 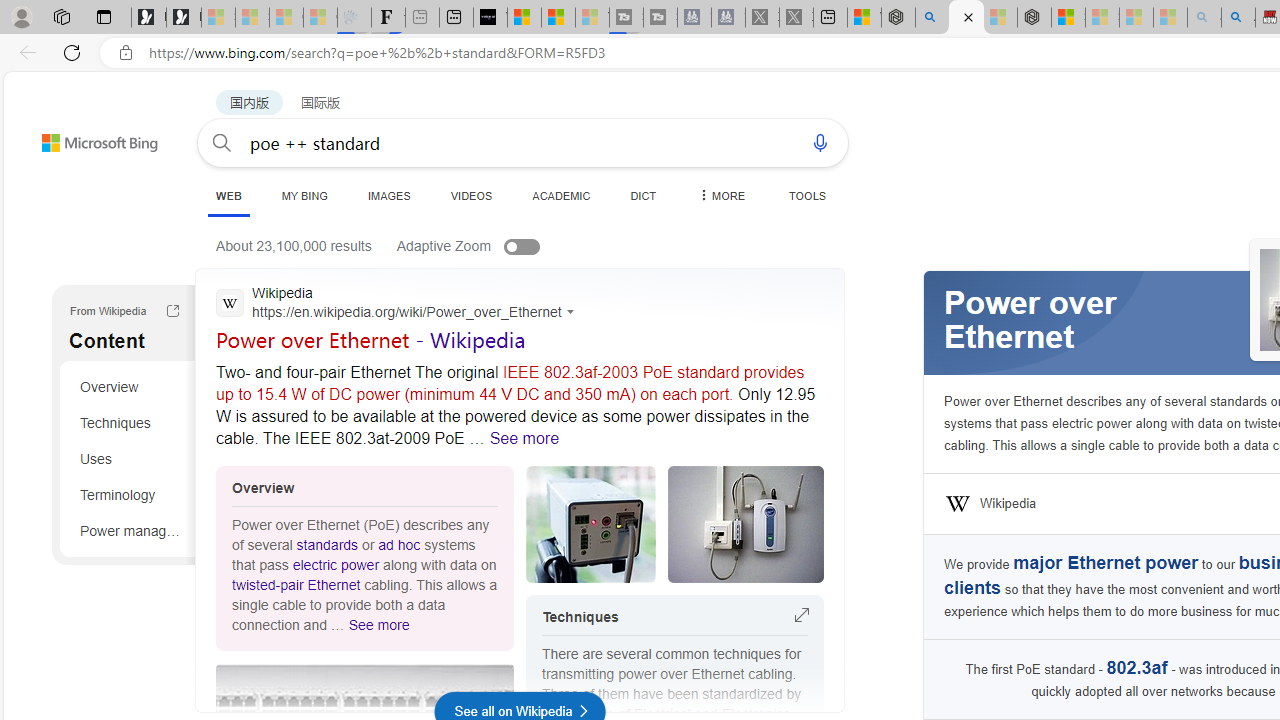 What do you see at coordinates (796, 18) in the screenshot?
I see `X - Sleeping` at bounding box center [796, 18].